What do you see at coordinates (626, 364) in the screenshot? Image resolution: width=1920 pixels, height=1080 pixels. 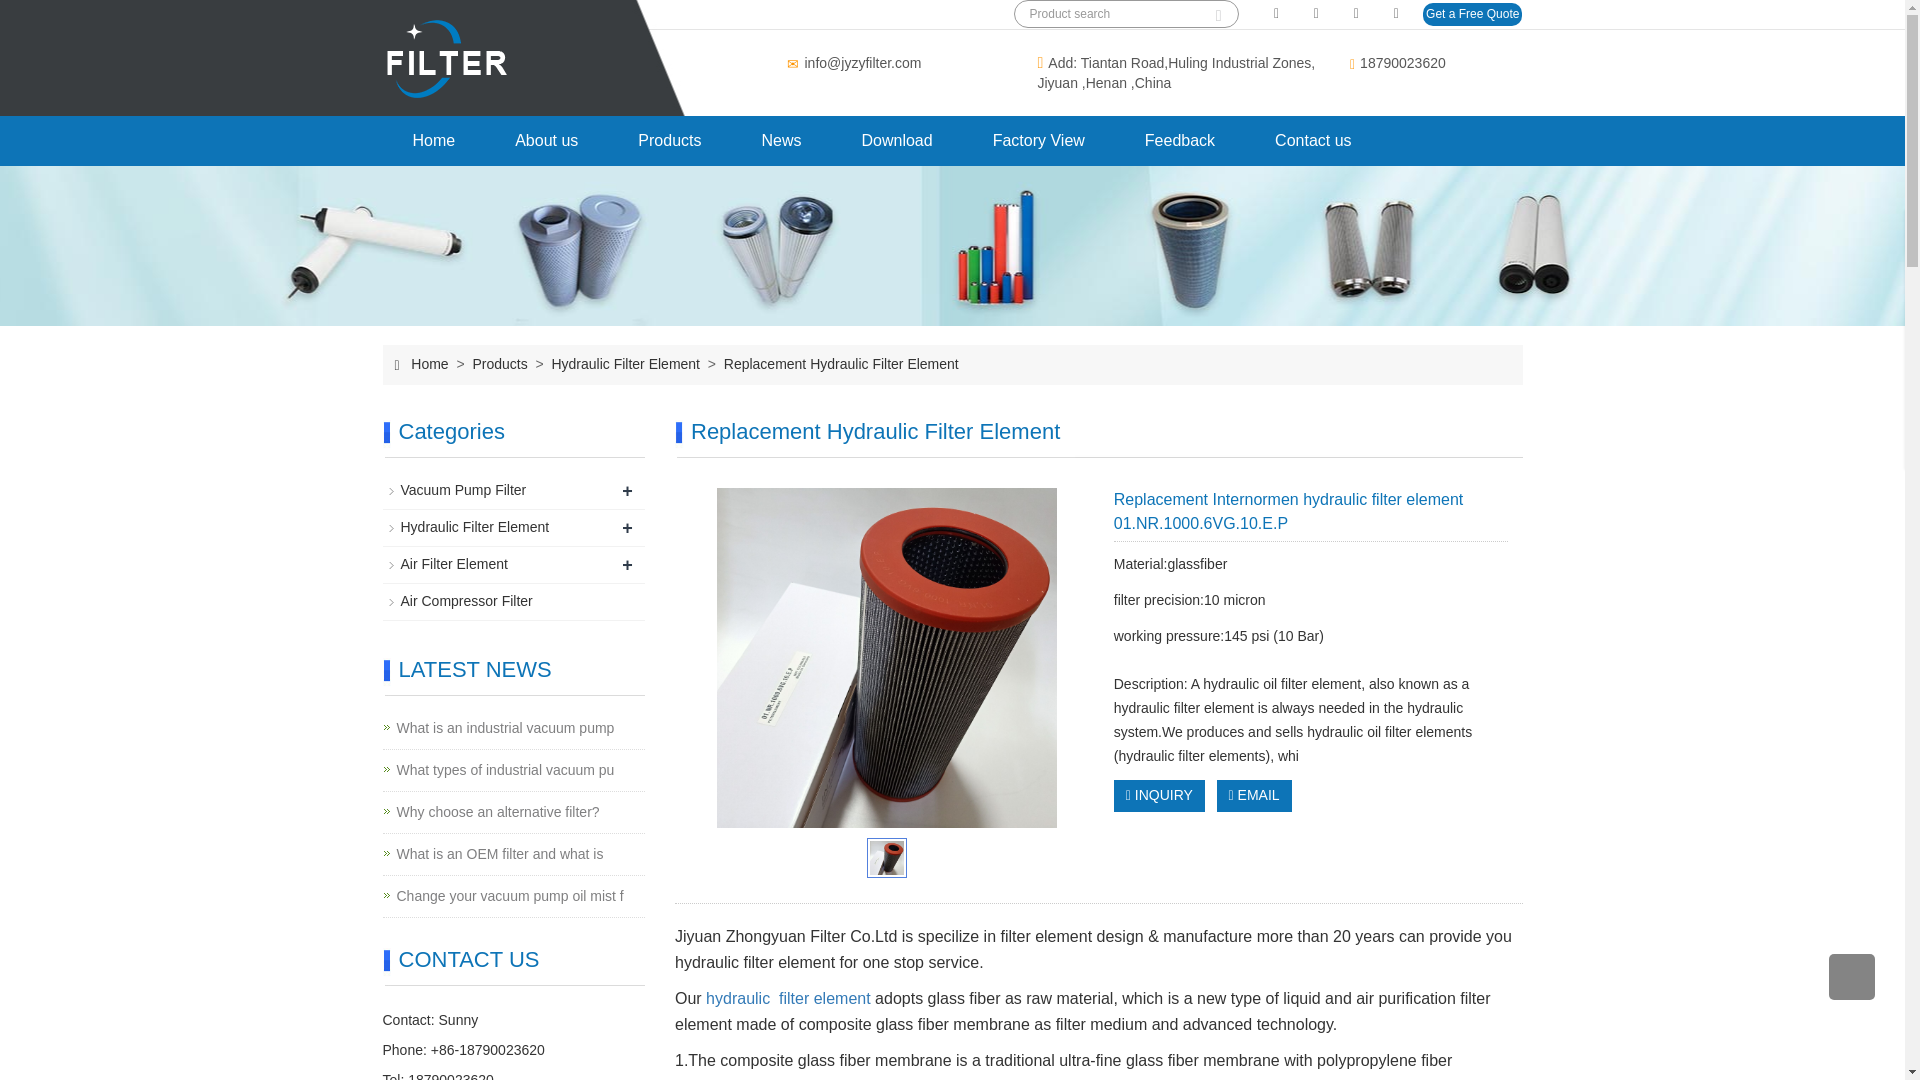 I see `Hydraulic Filter Element` at bounding box center [626, 364].